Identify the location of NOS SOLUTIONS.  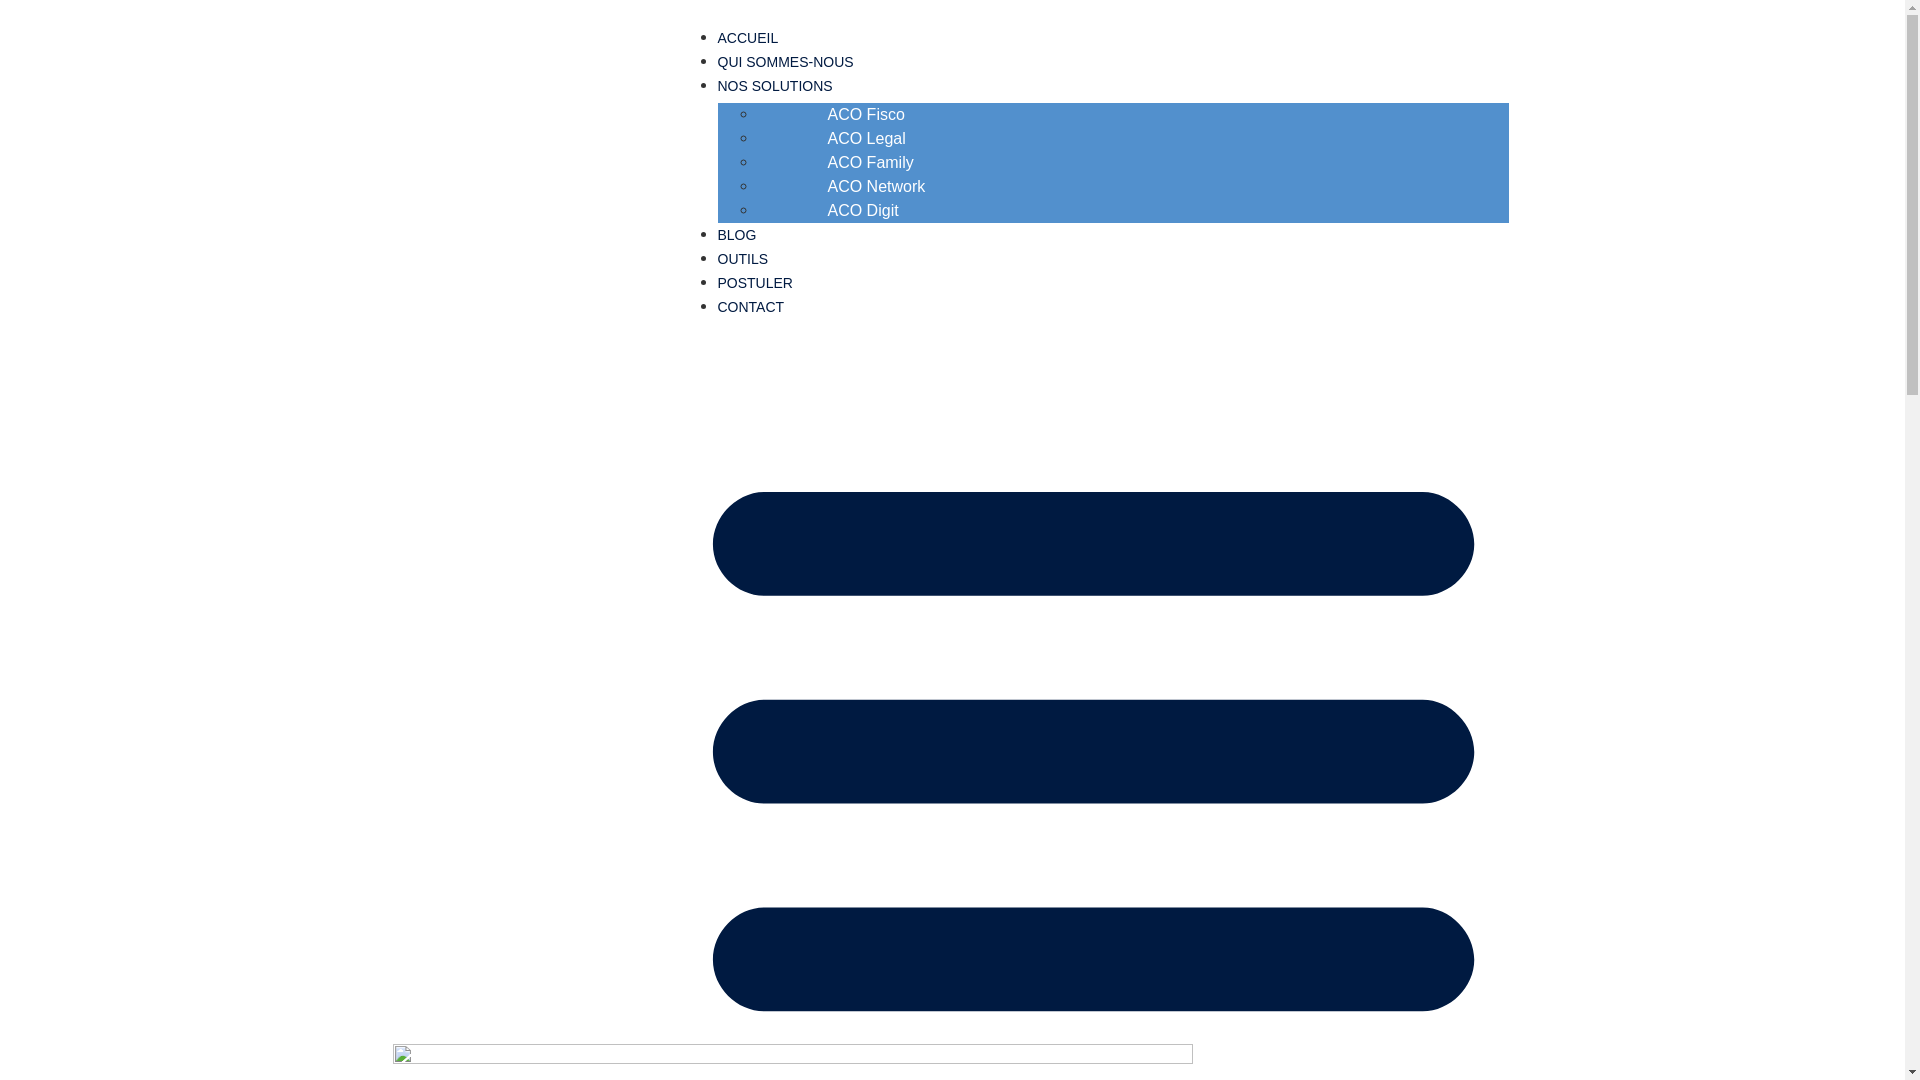
(776, 86).